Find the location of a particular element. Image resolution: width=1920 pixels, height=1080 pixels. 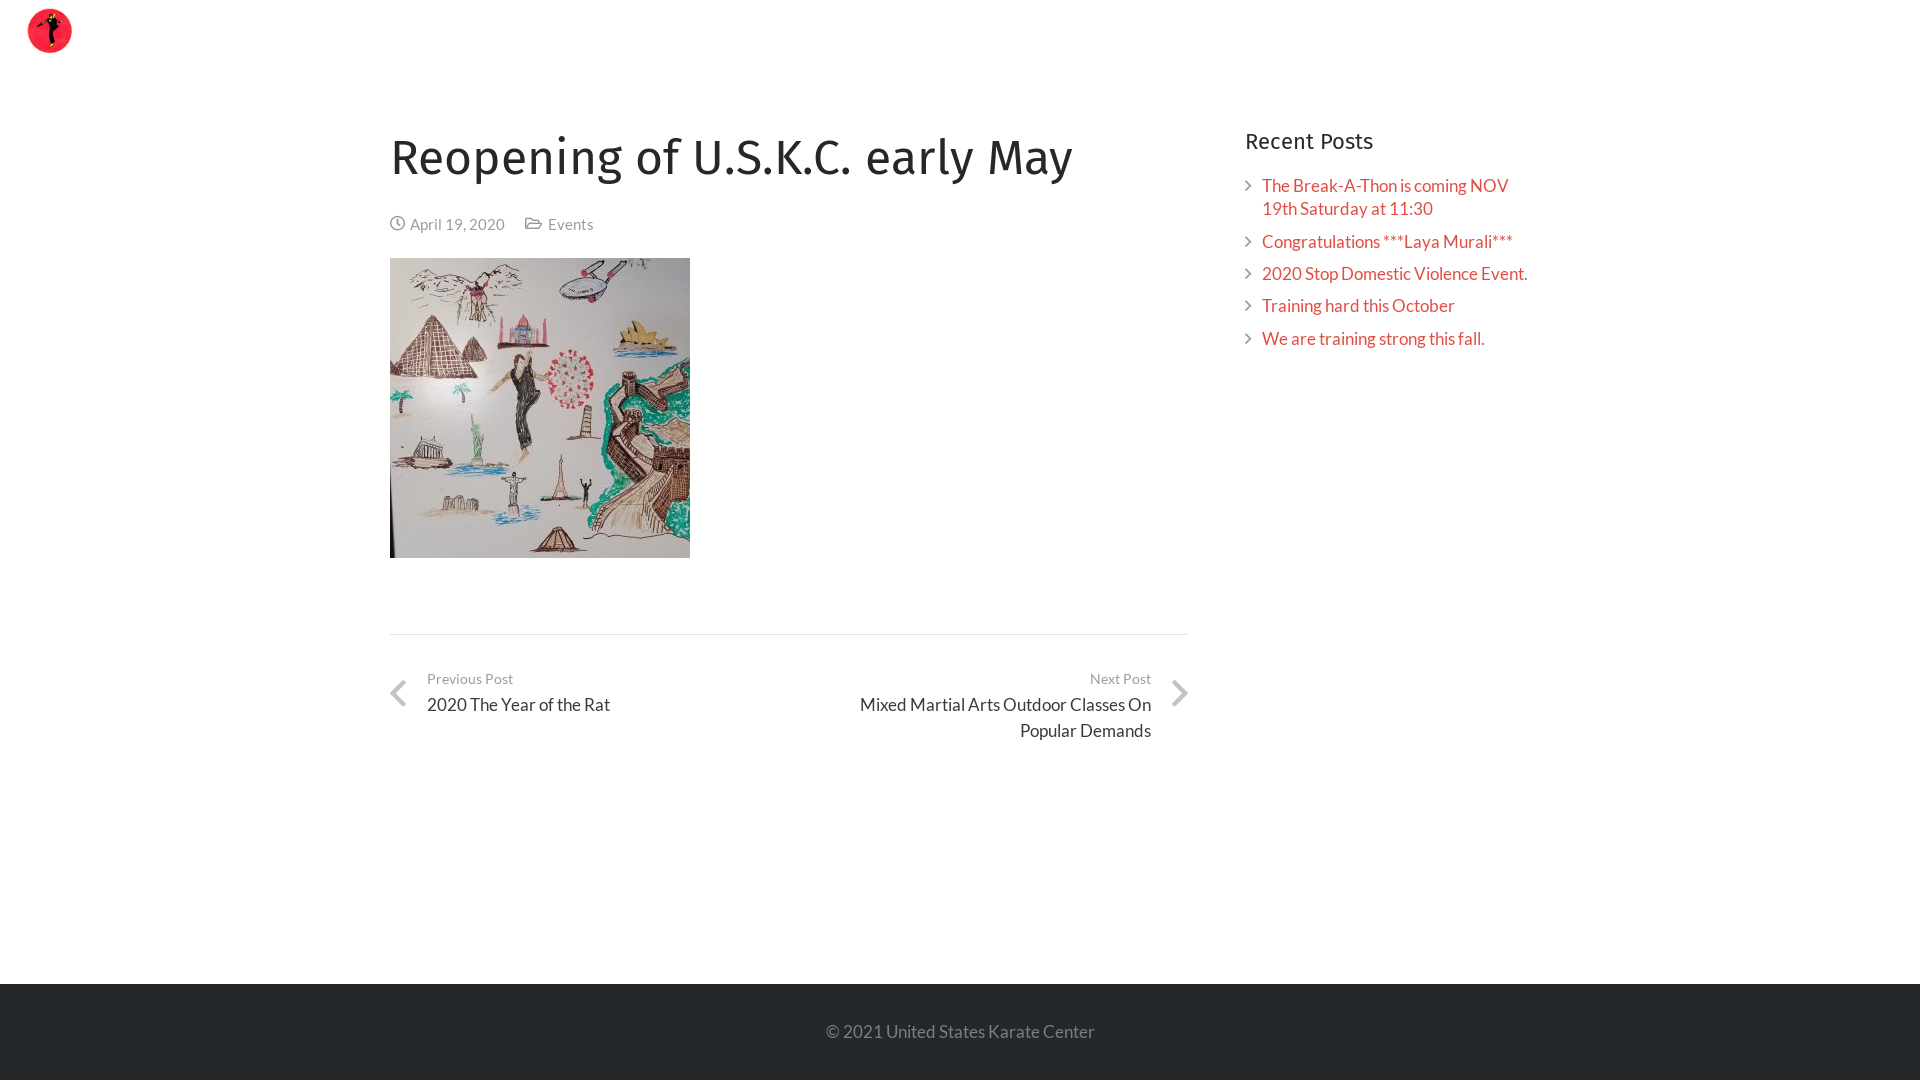

EVENTS is located at coordinates (1420, 30).